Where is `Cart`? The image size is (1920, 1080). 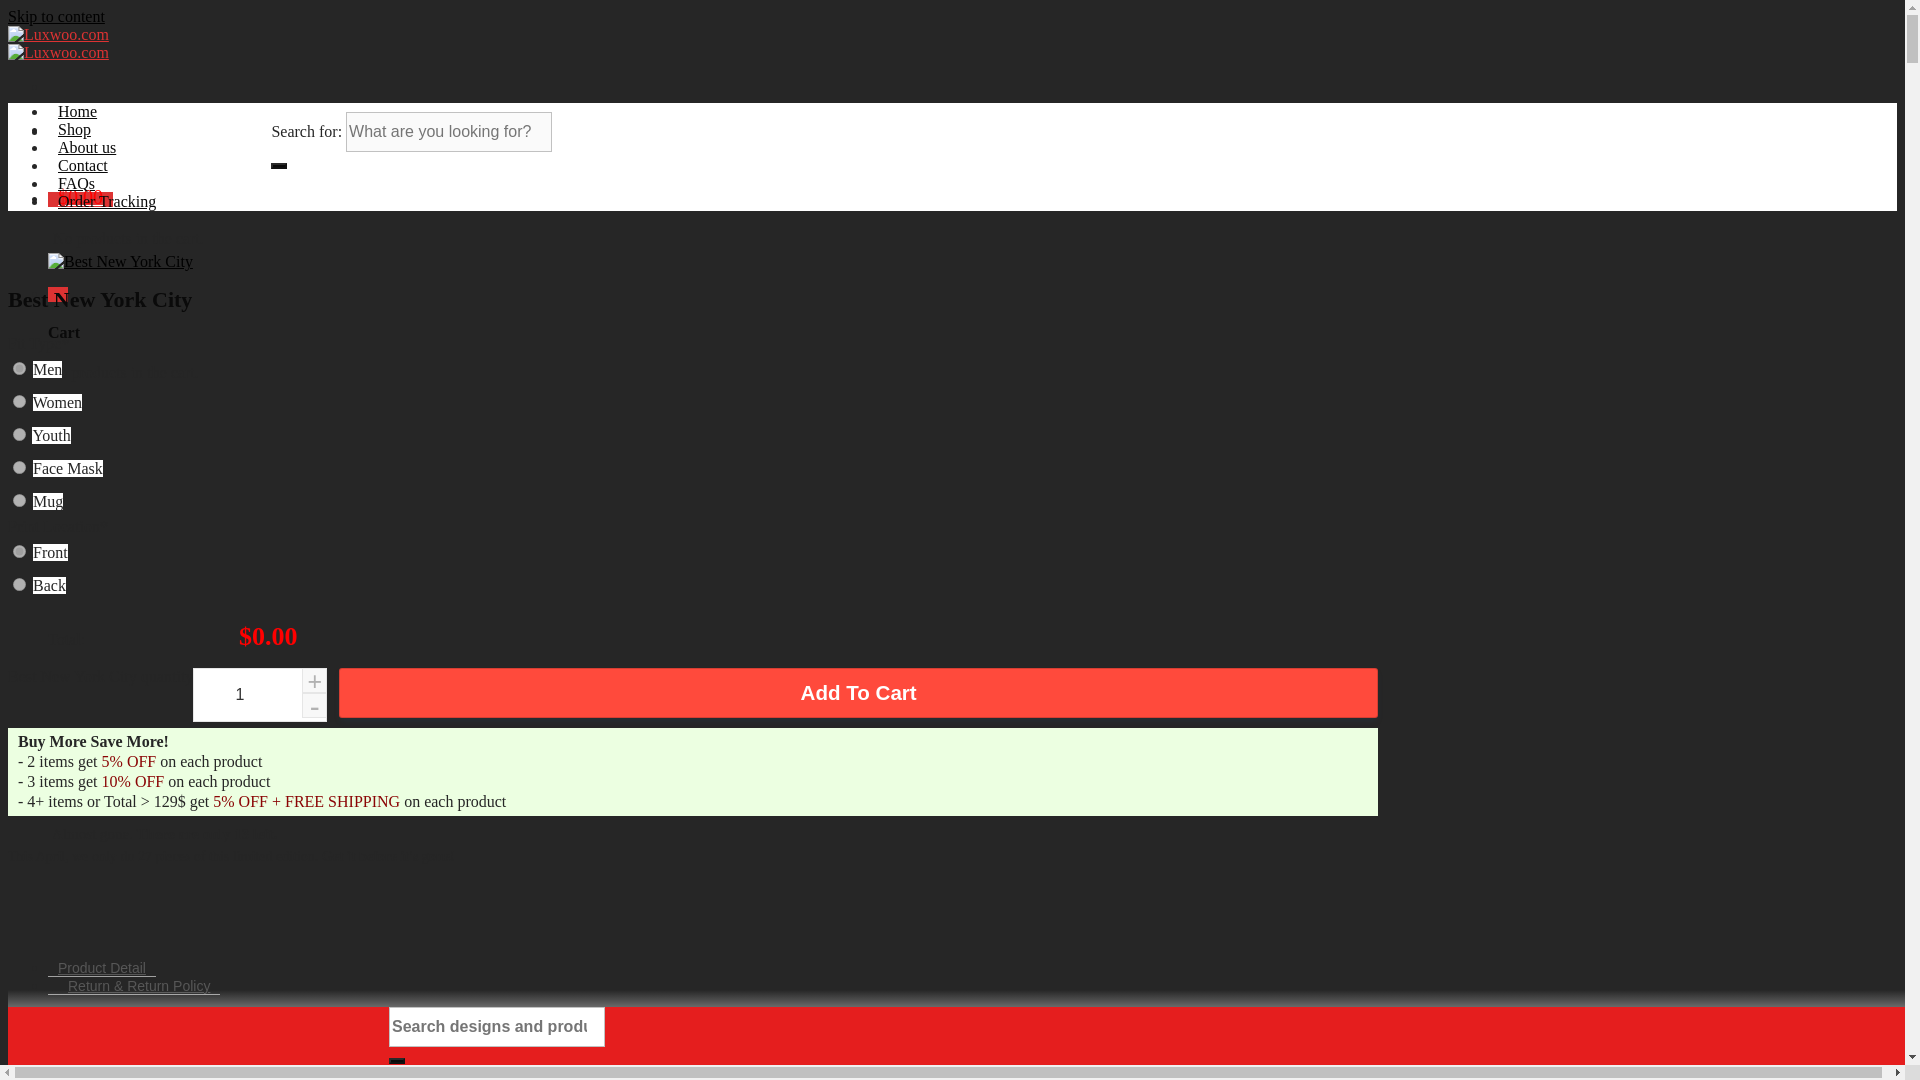
Cart is located at coordinates (58, 294).